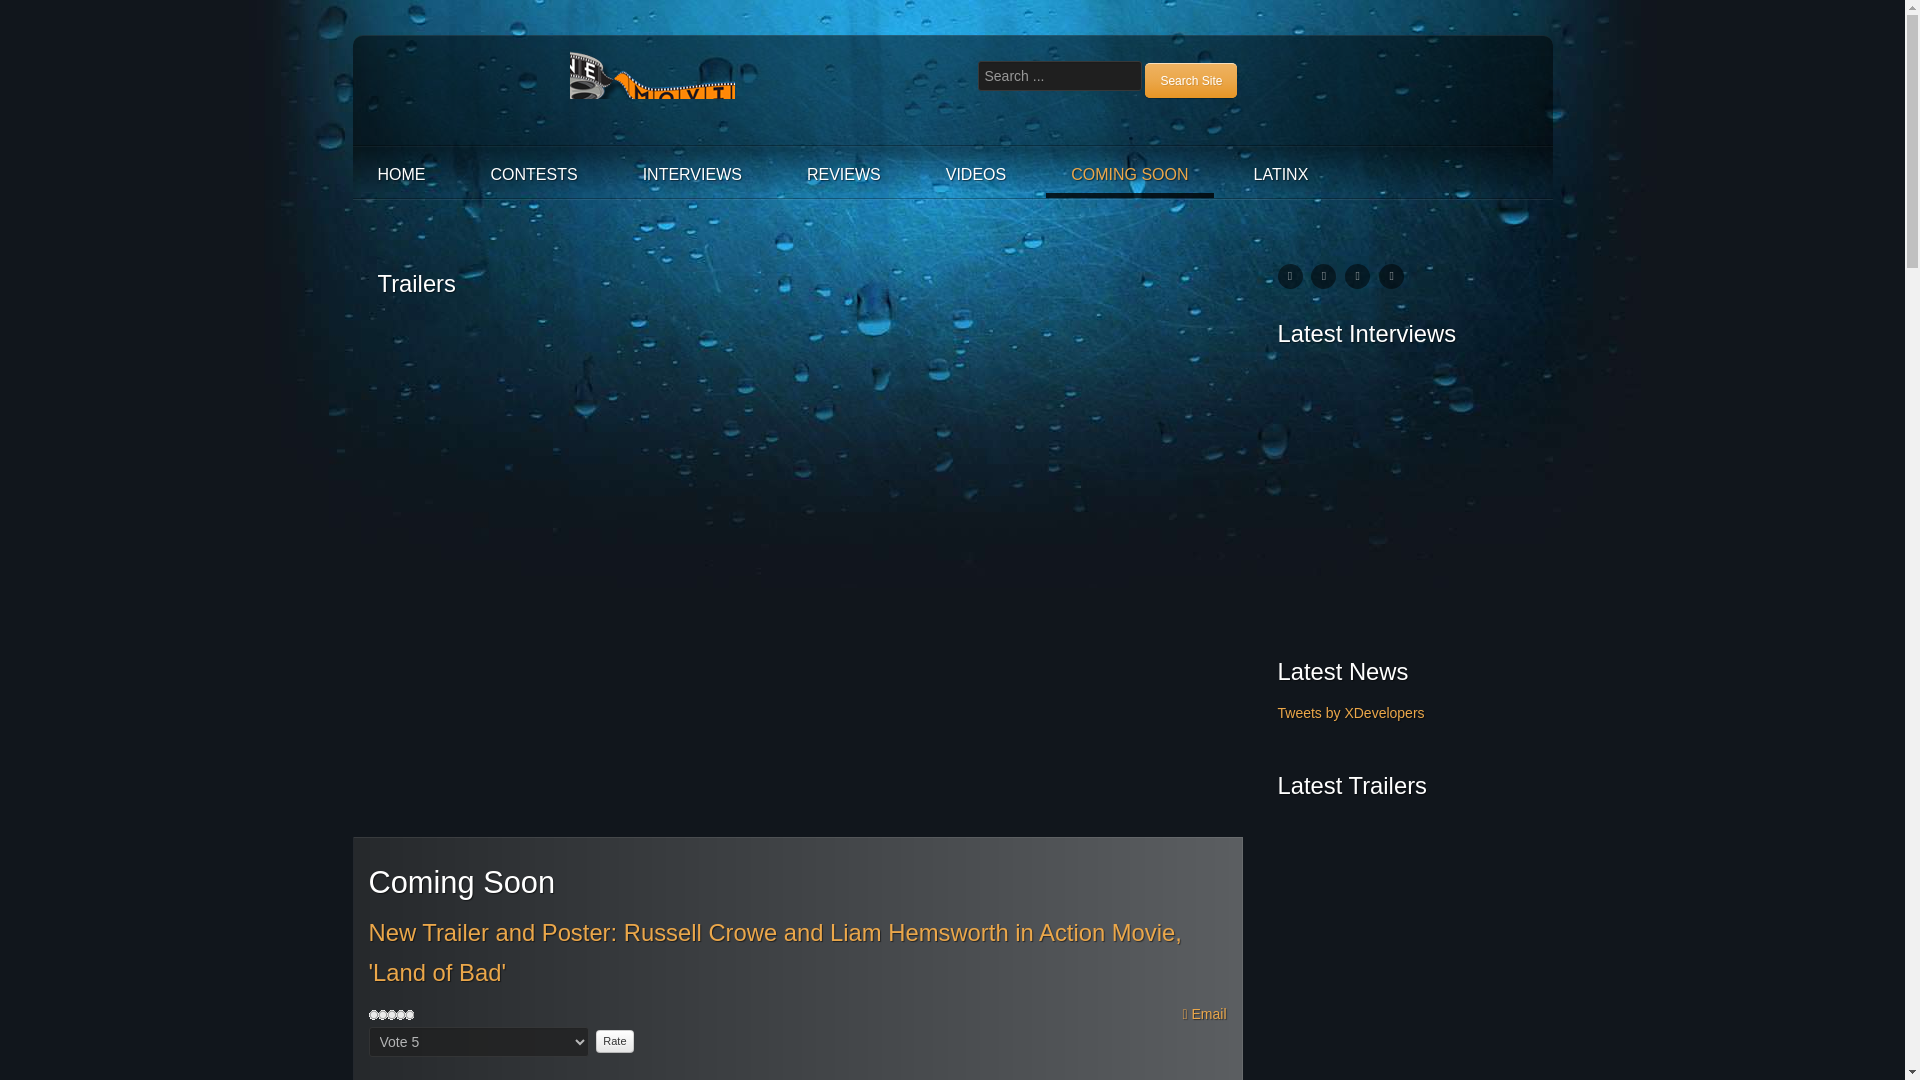 This screenshot has height=1080, width=1920. I want to click on VIDEOS, so click(976, 174).